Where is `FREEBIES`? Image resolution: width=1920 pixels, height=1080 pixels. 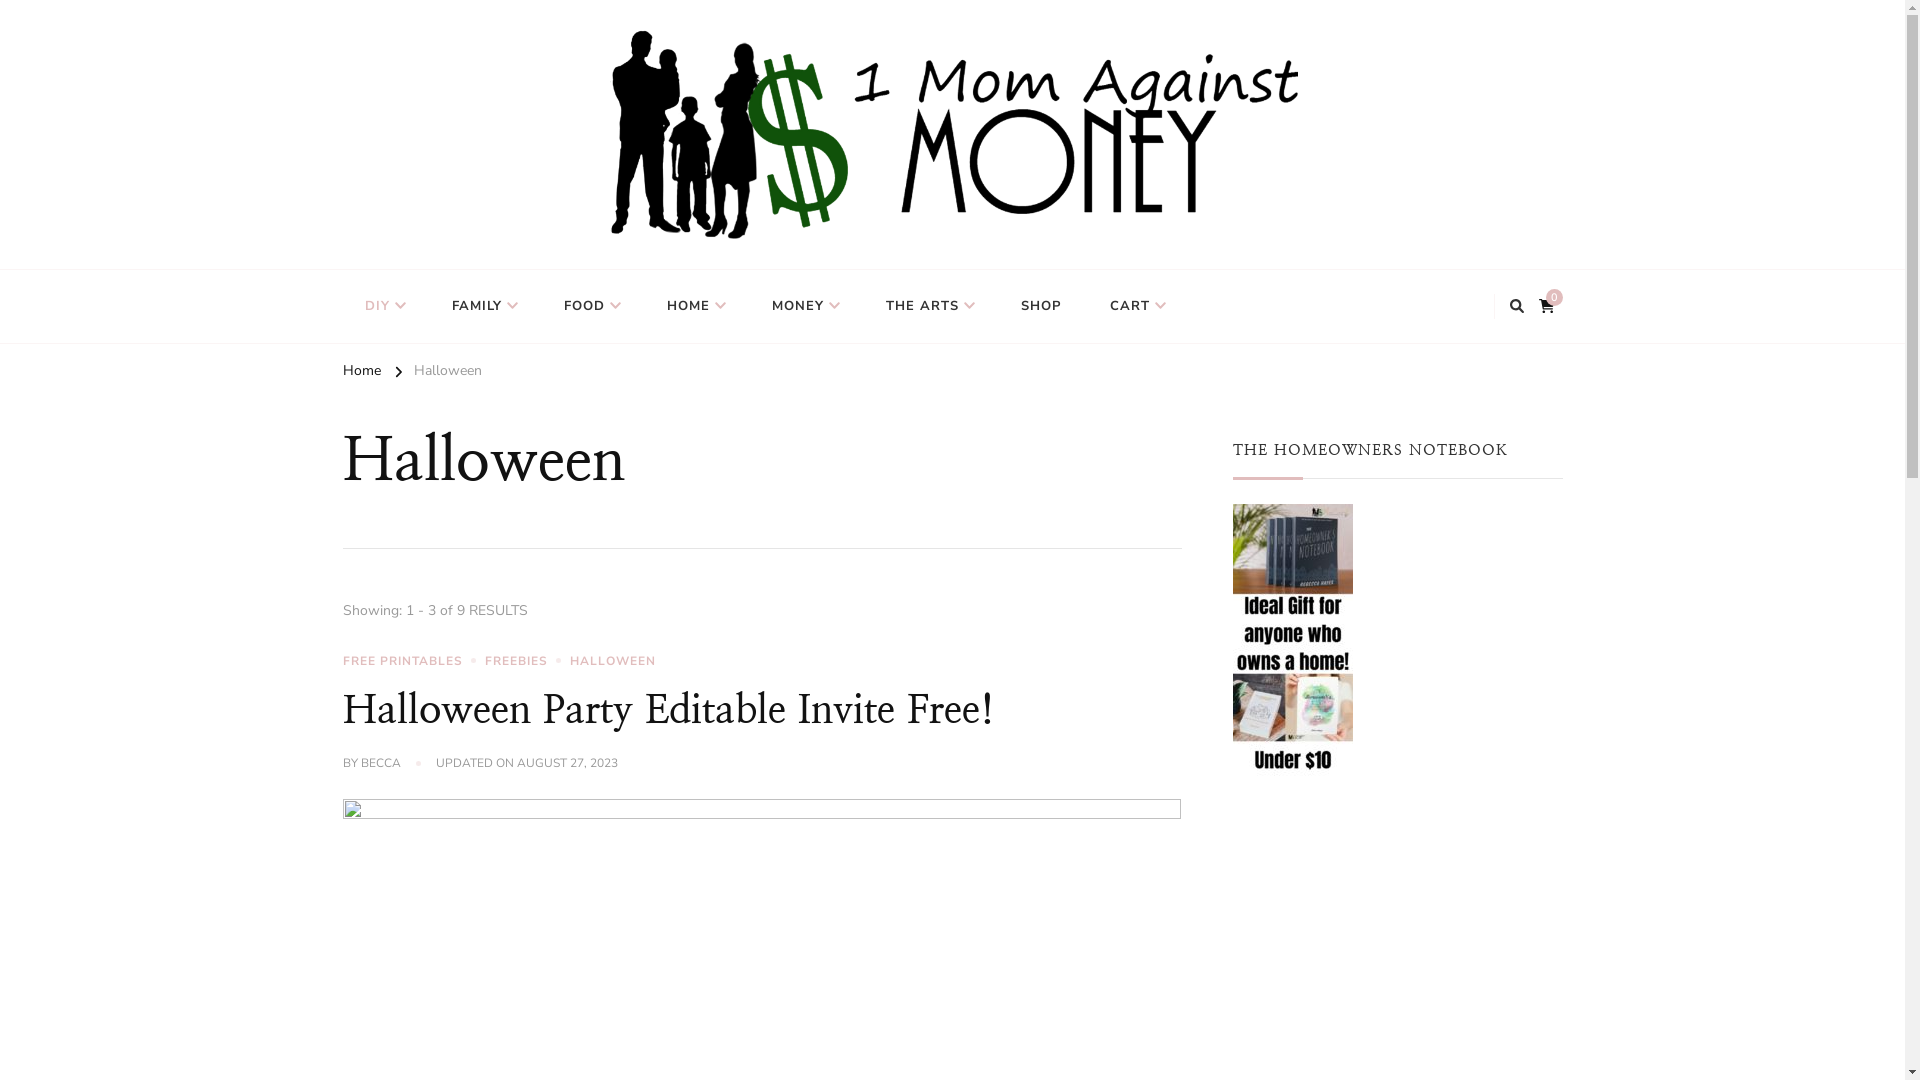 FREEBIES is located at coordinates (526, 661).